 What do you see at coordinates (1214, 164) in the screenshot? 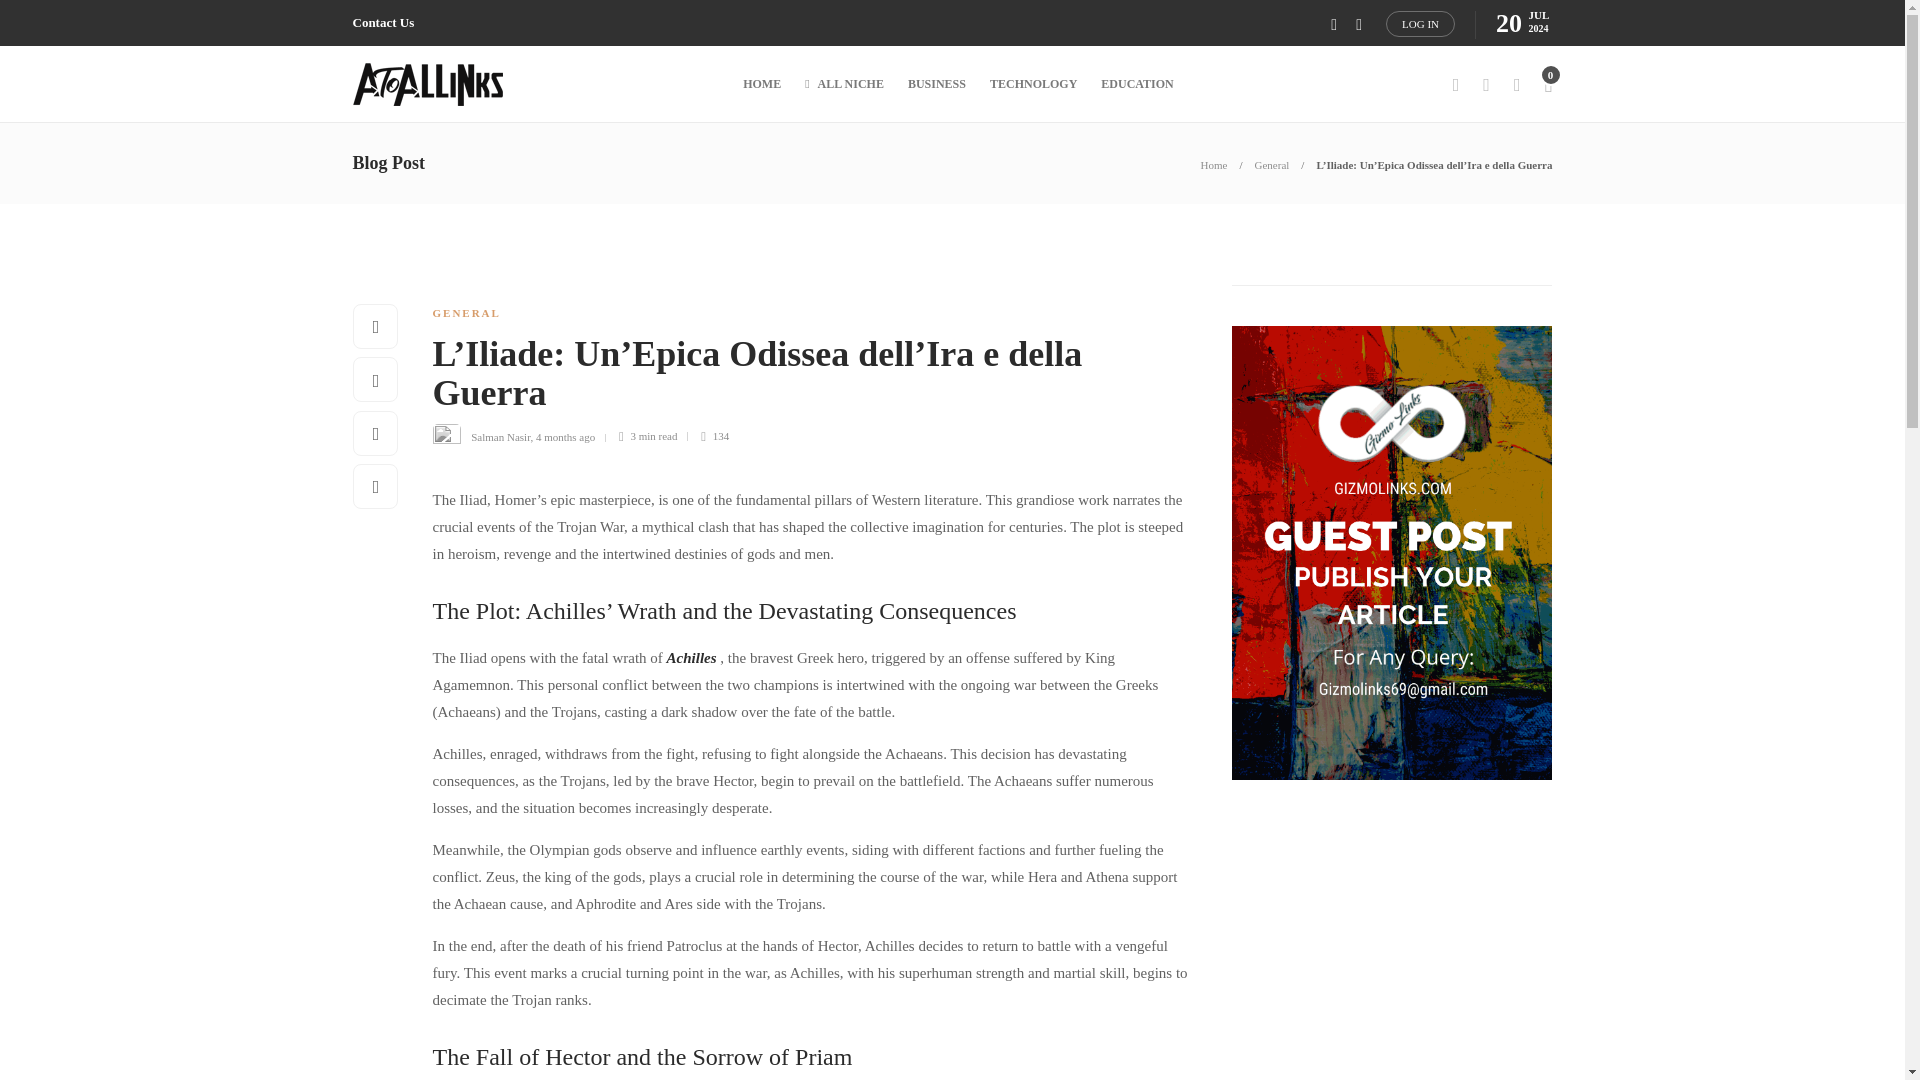
I see `Home` at bounding box center [1214, 164].